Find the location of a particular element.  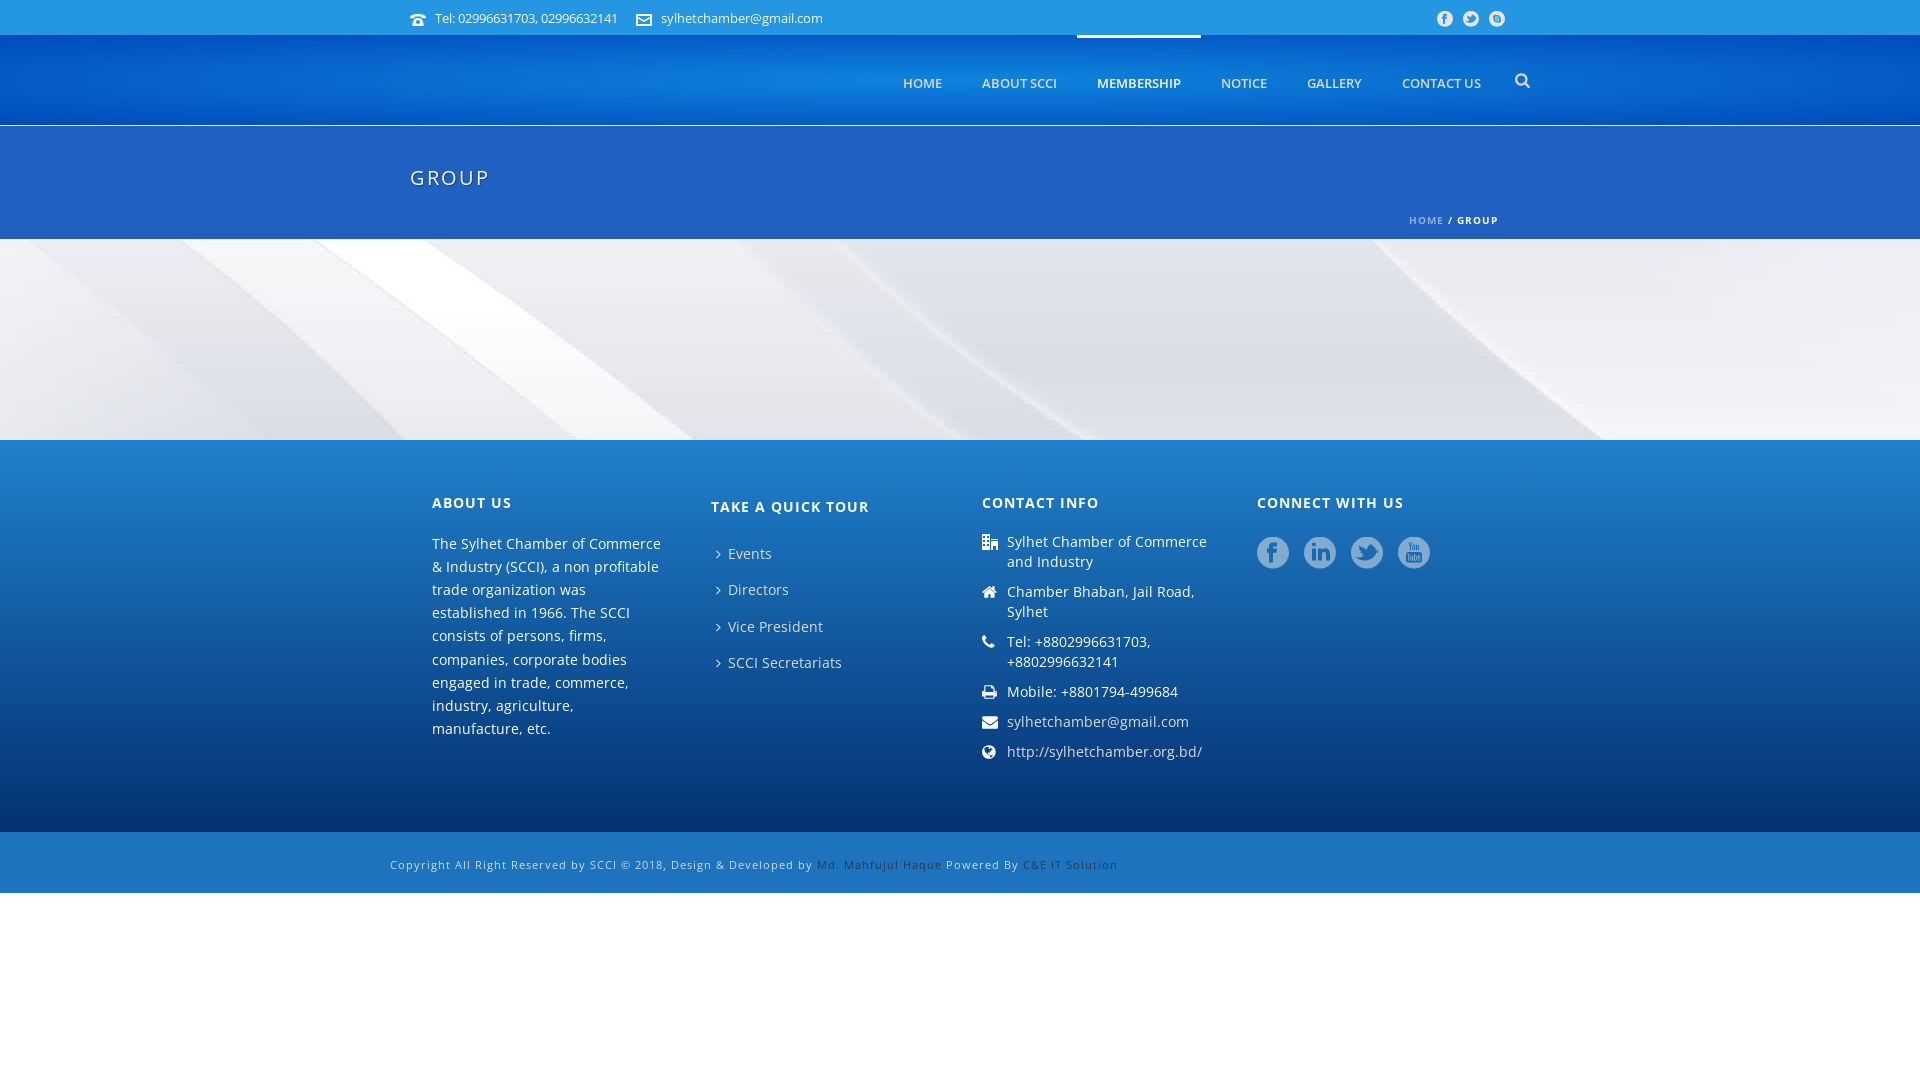

Md. Mahfujul Haque is located at coordinates (880, 864).